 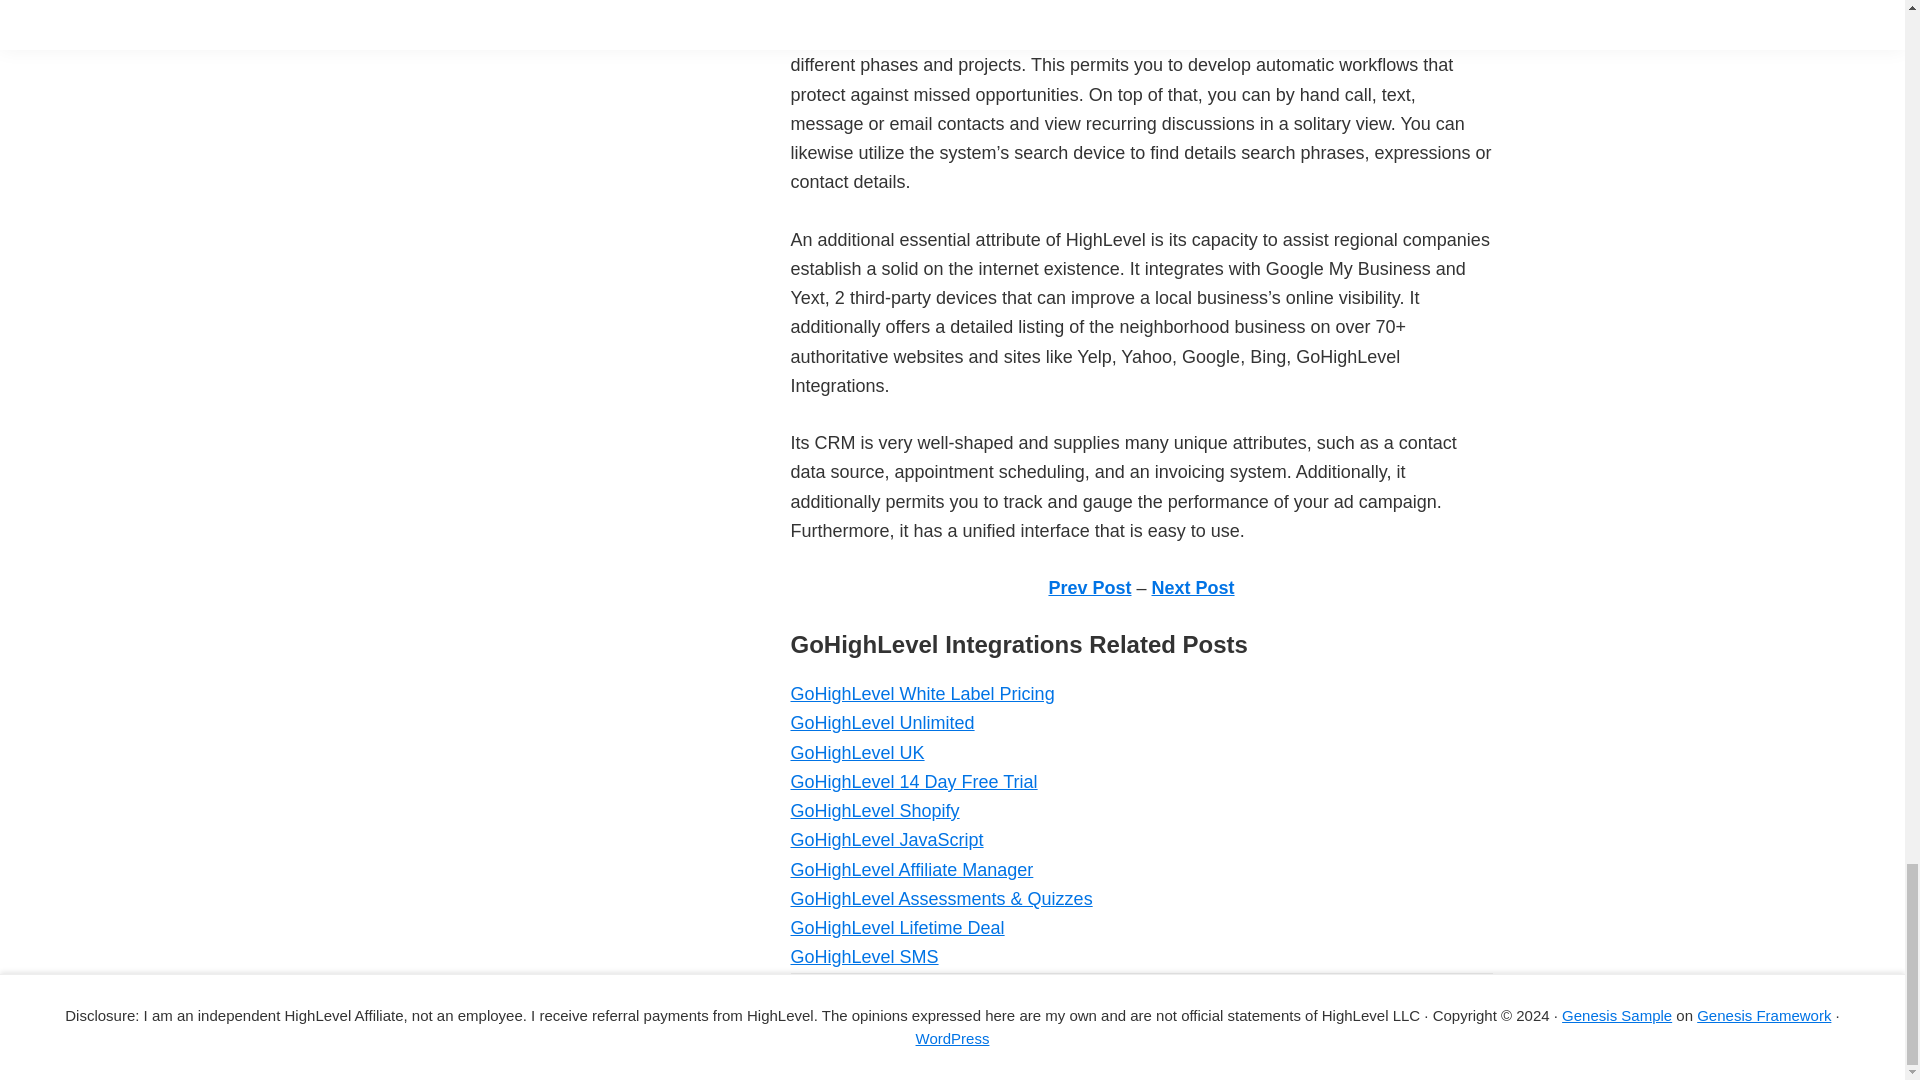 I want to click on GoHighLevel SMS, so click(x=864, y=956).